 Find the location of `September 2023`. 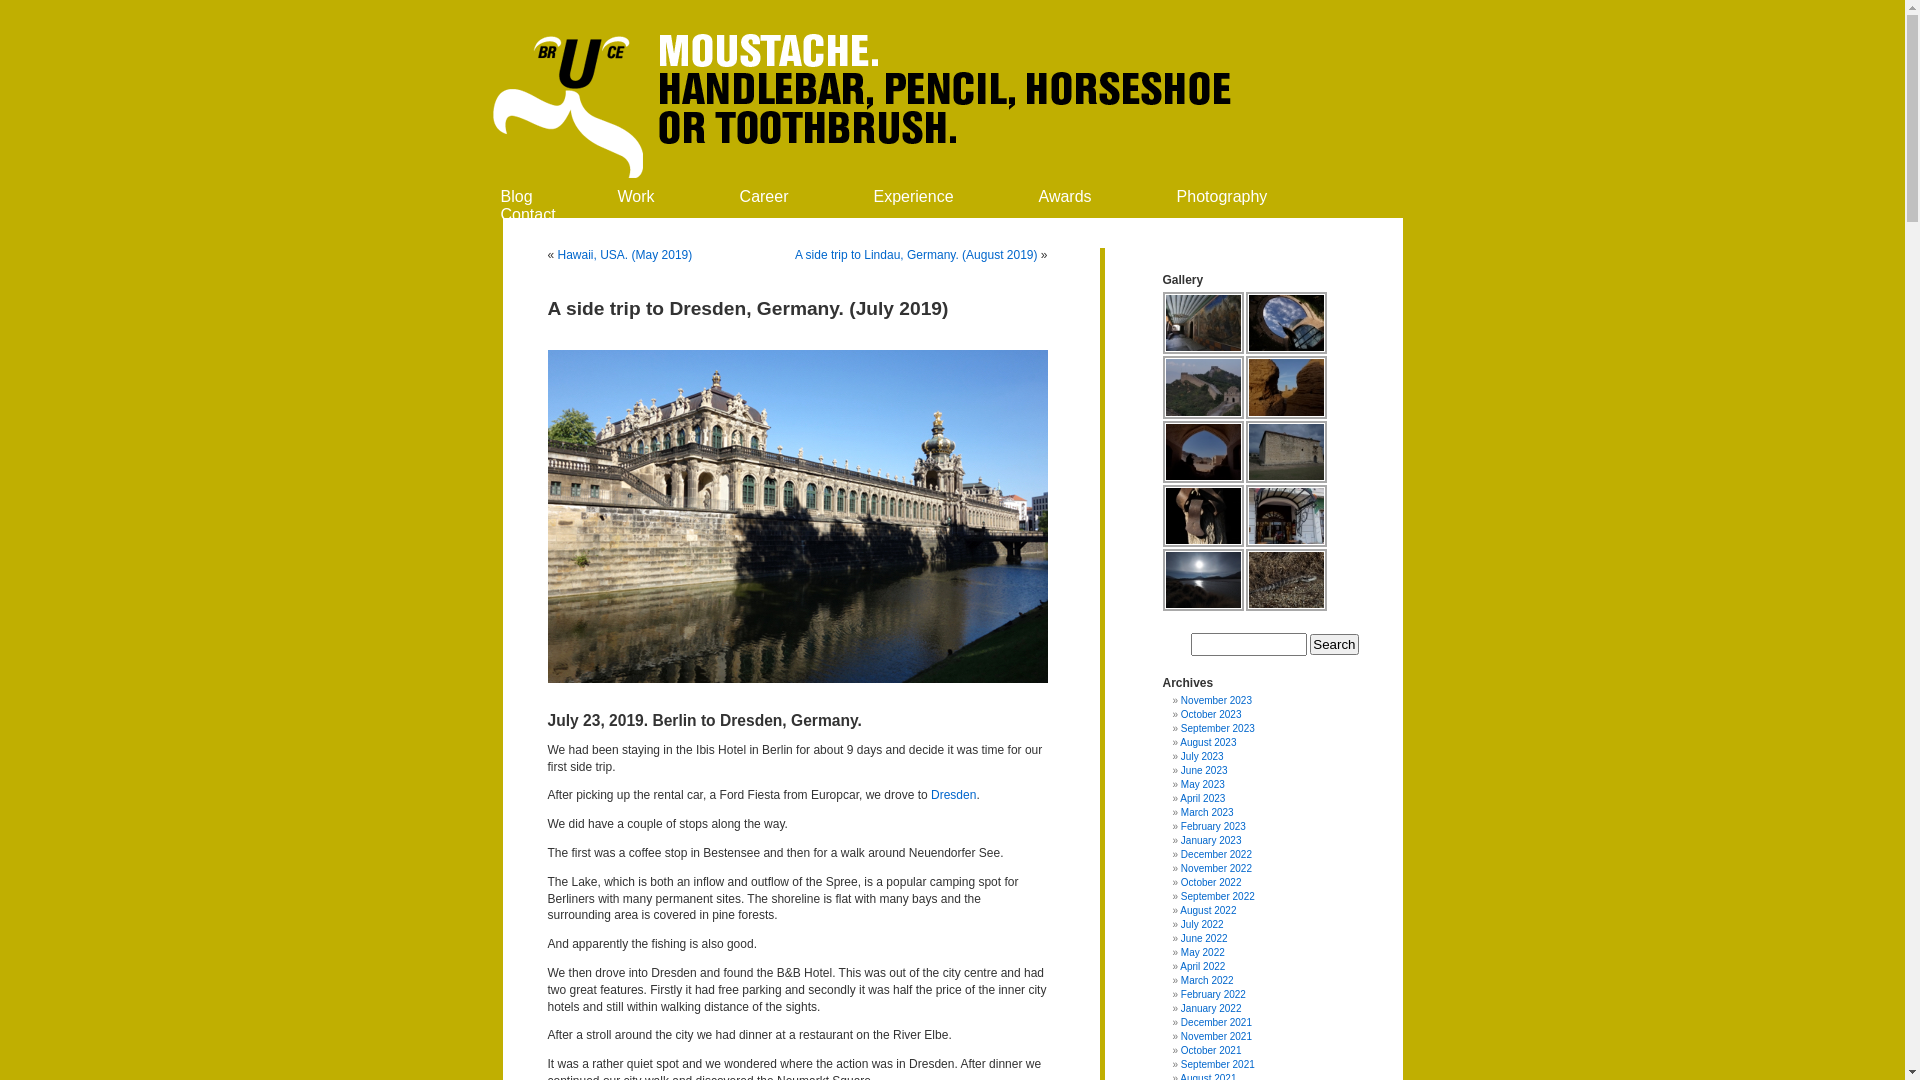

September 2023 is located at coordinates (1218, 728).